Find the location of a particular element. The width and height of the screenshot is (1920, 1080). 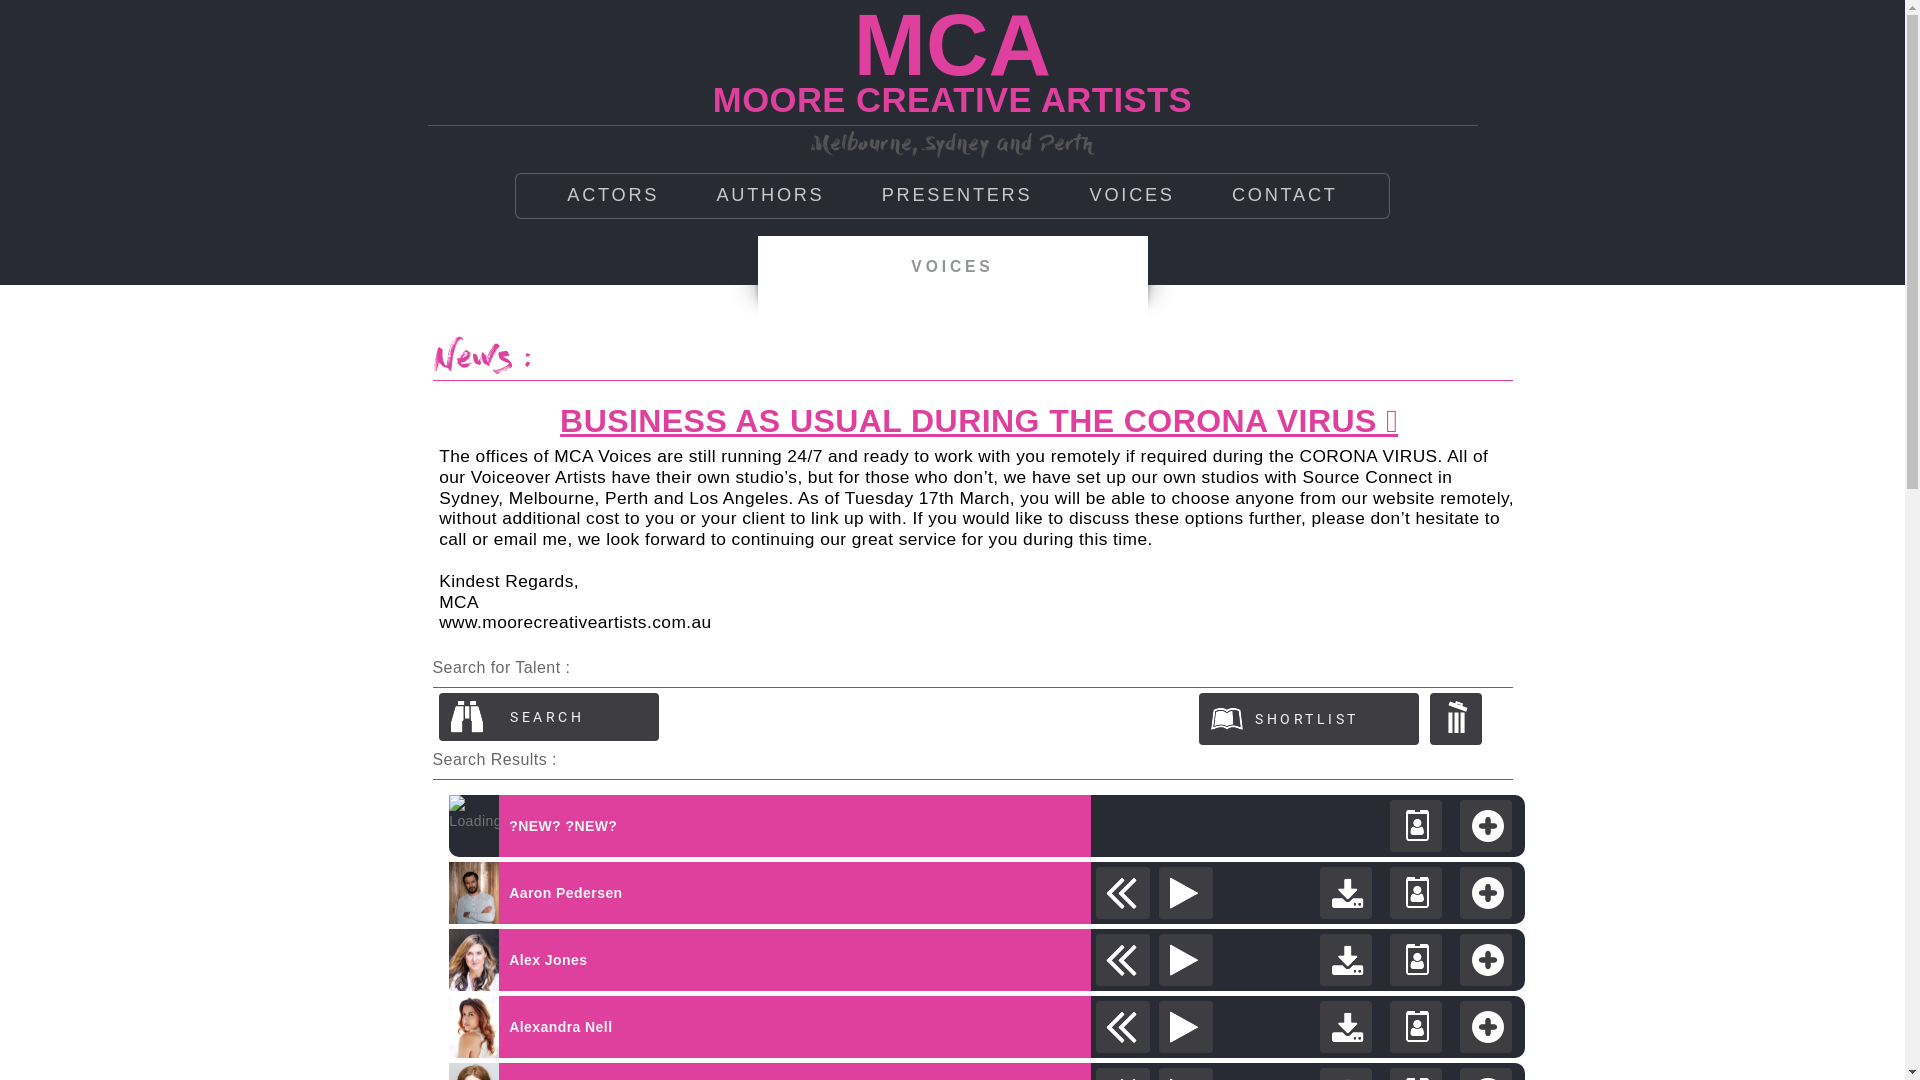

Add to shortlist (11336) is located at coordinates (1486, 826).